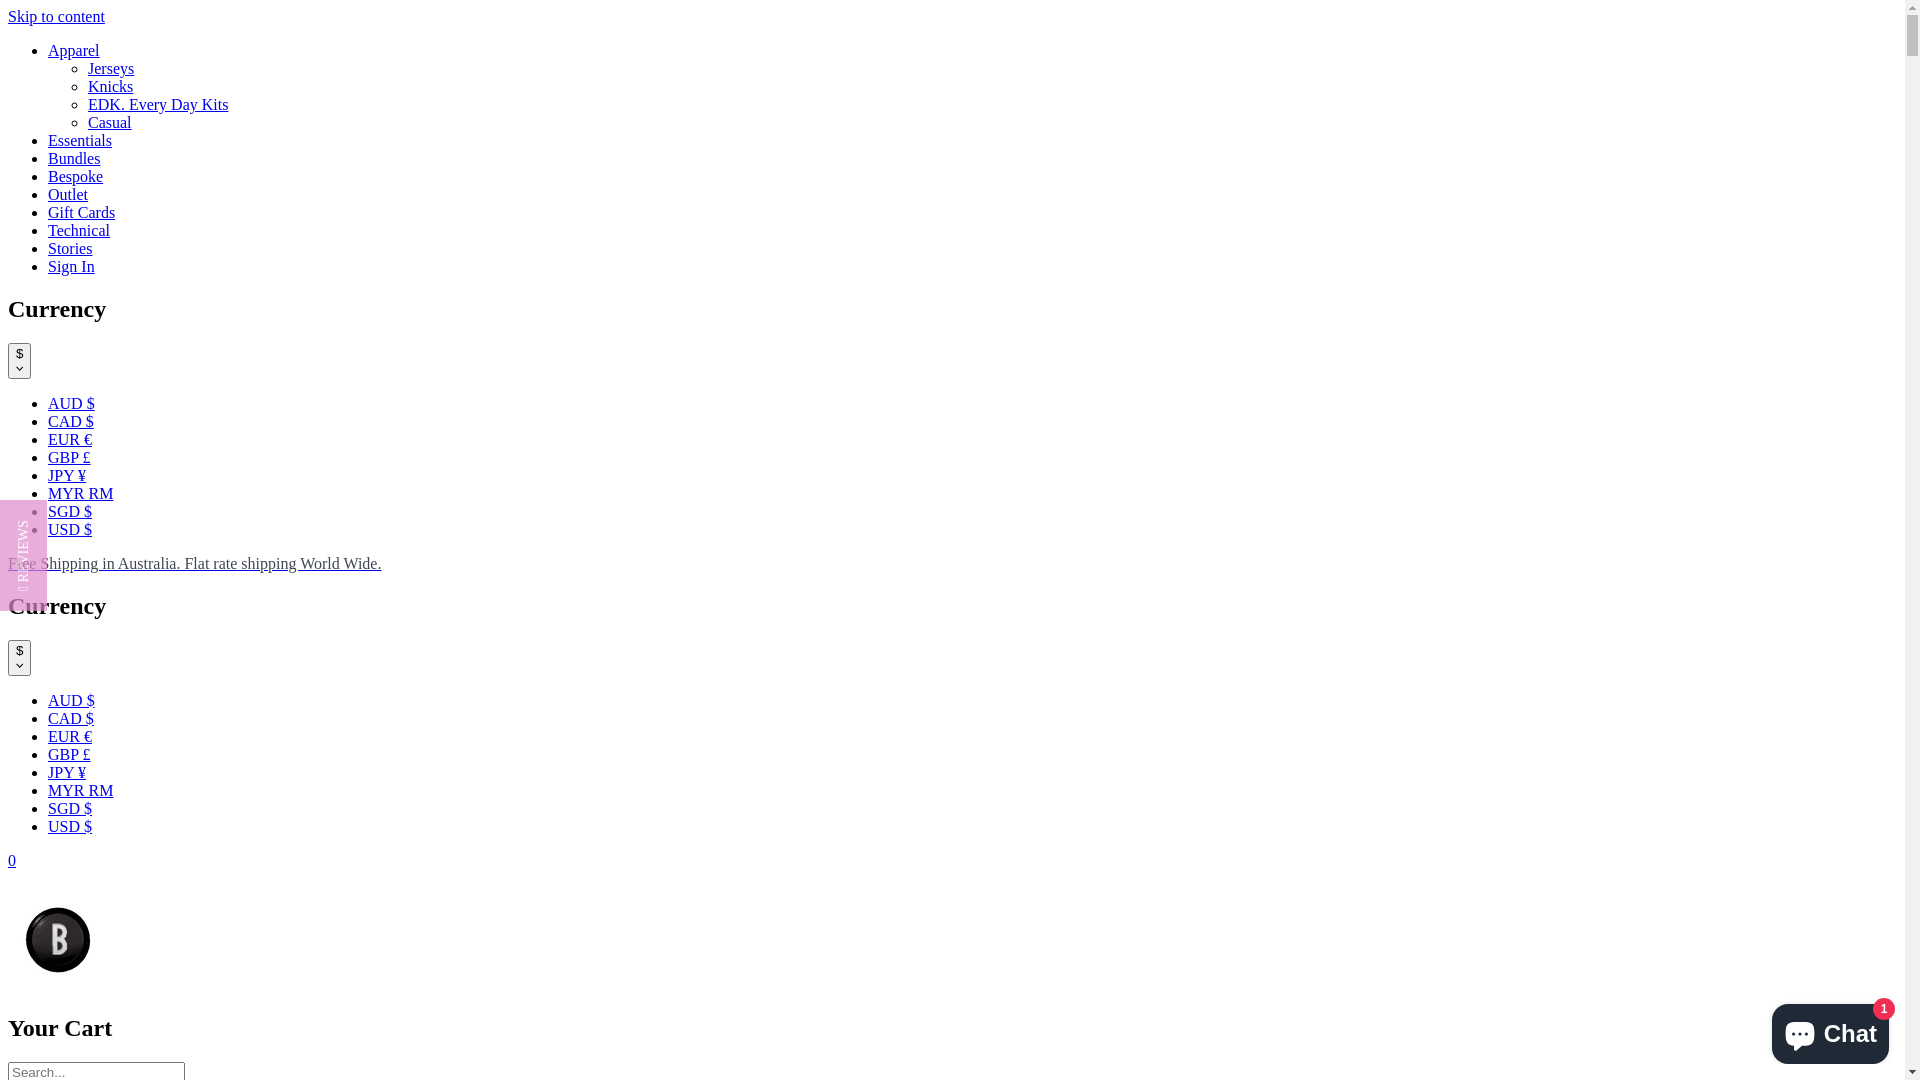  I want to click on Skip to content, so click(56, 16).